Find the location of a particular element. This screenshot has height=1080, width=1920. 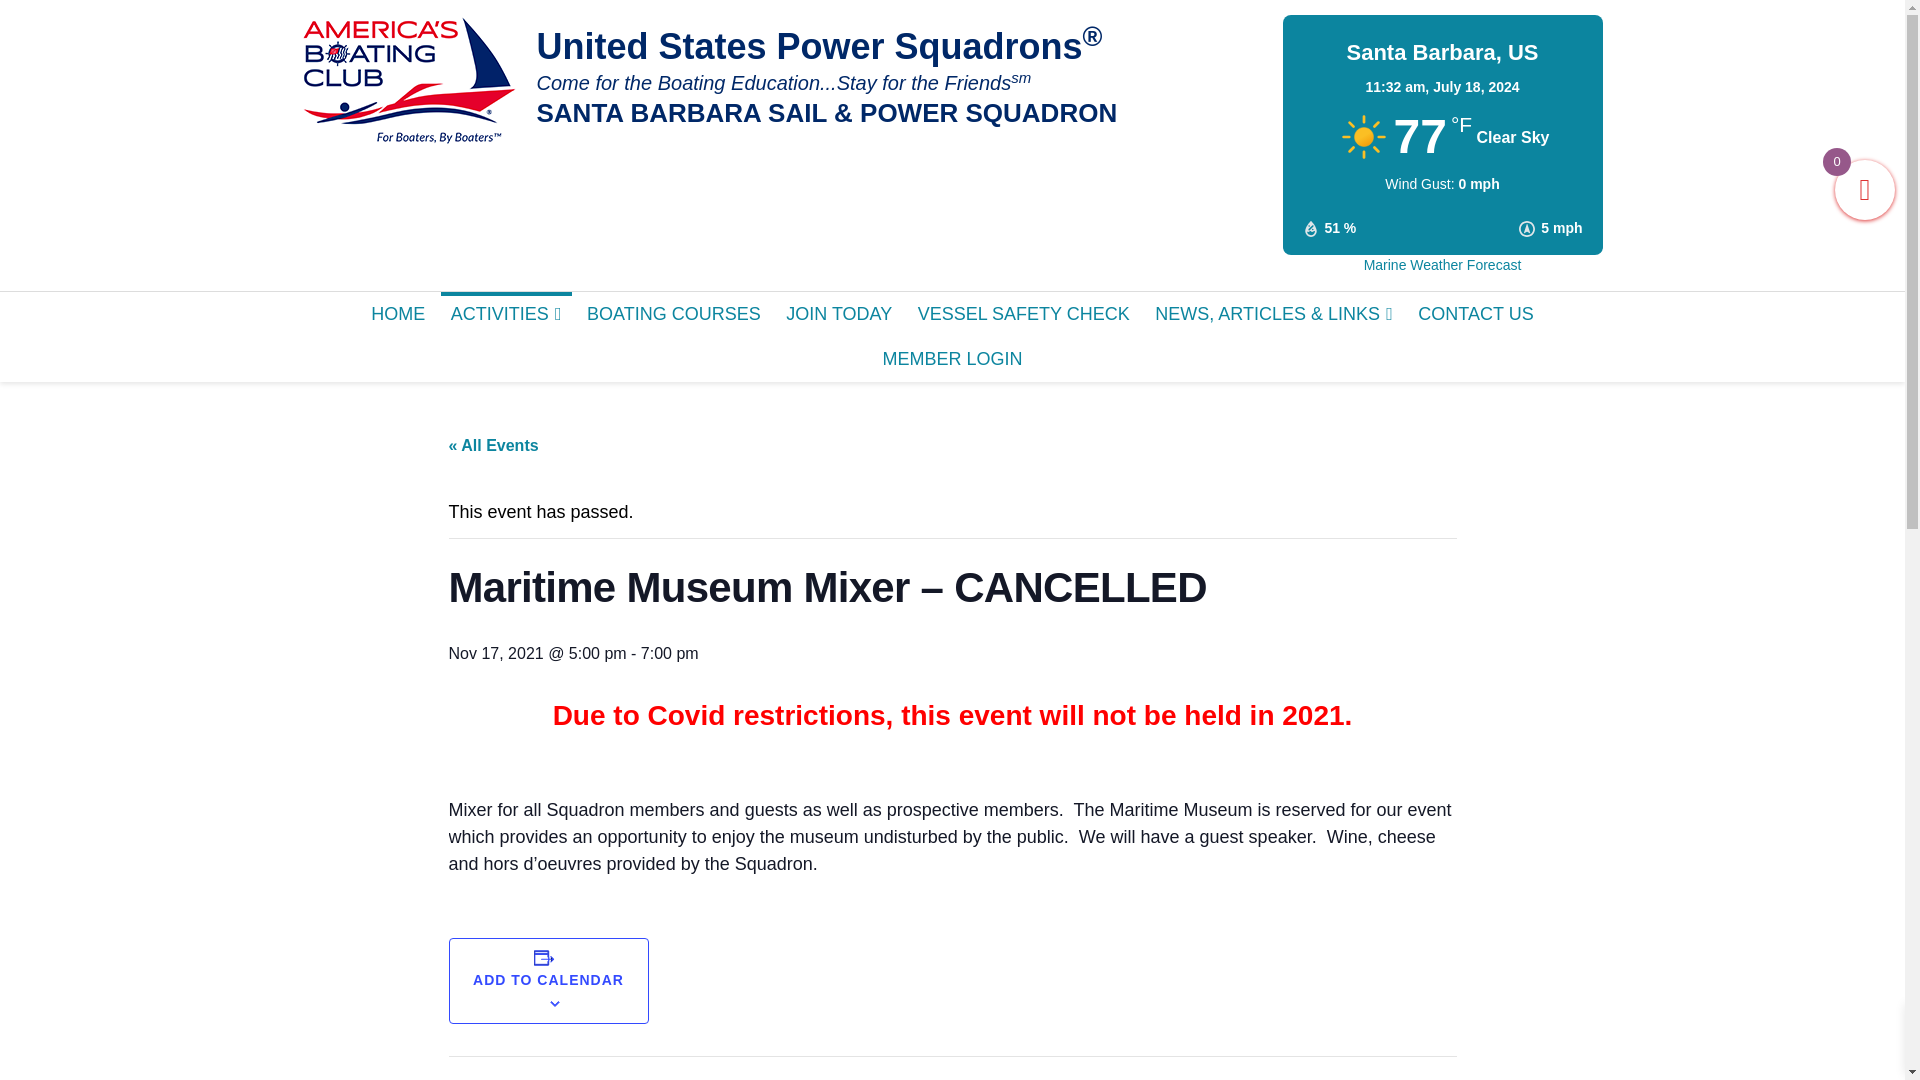

JOIN TODAY is located at coordinates (838, 314).